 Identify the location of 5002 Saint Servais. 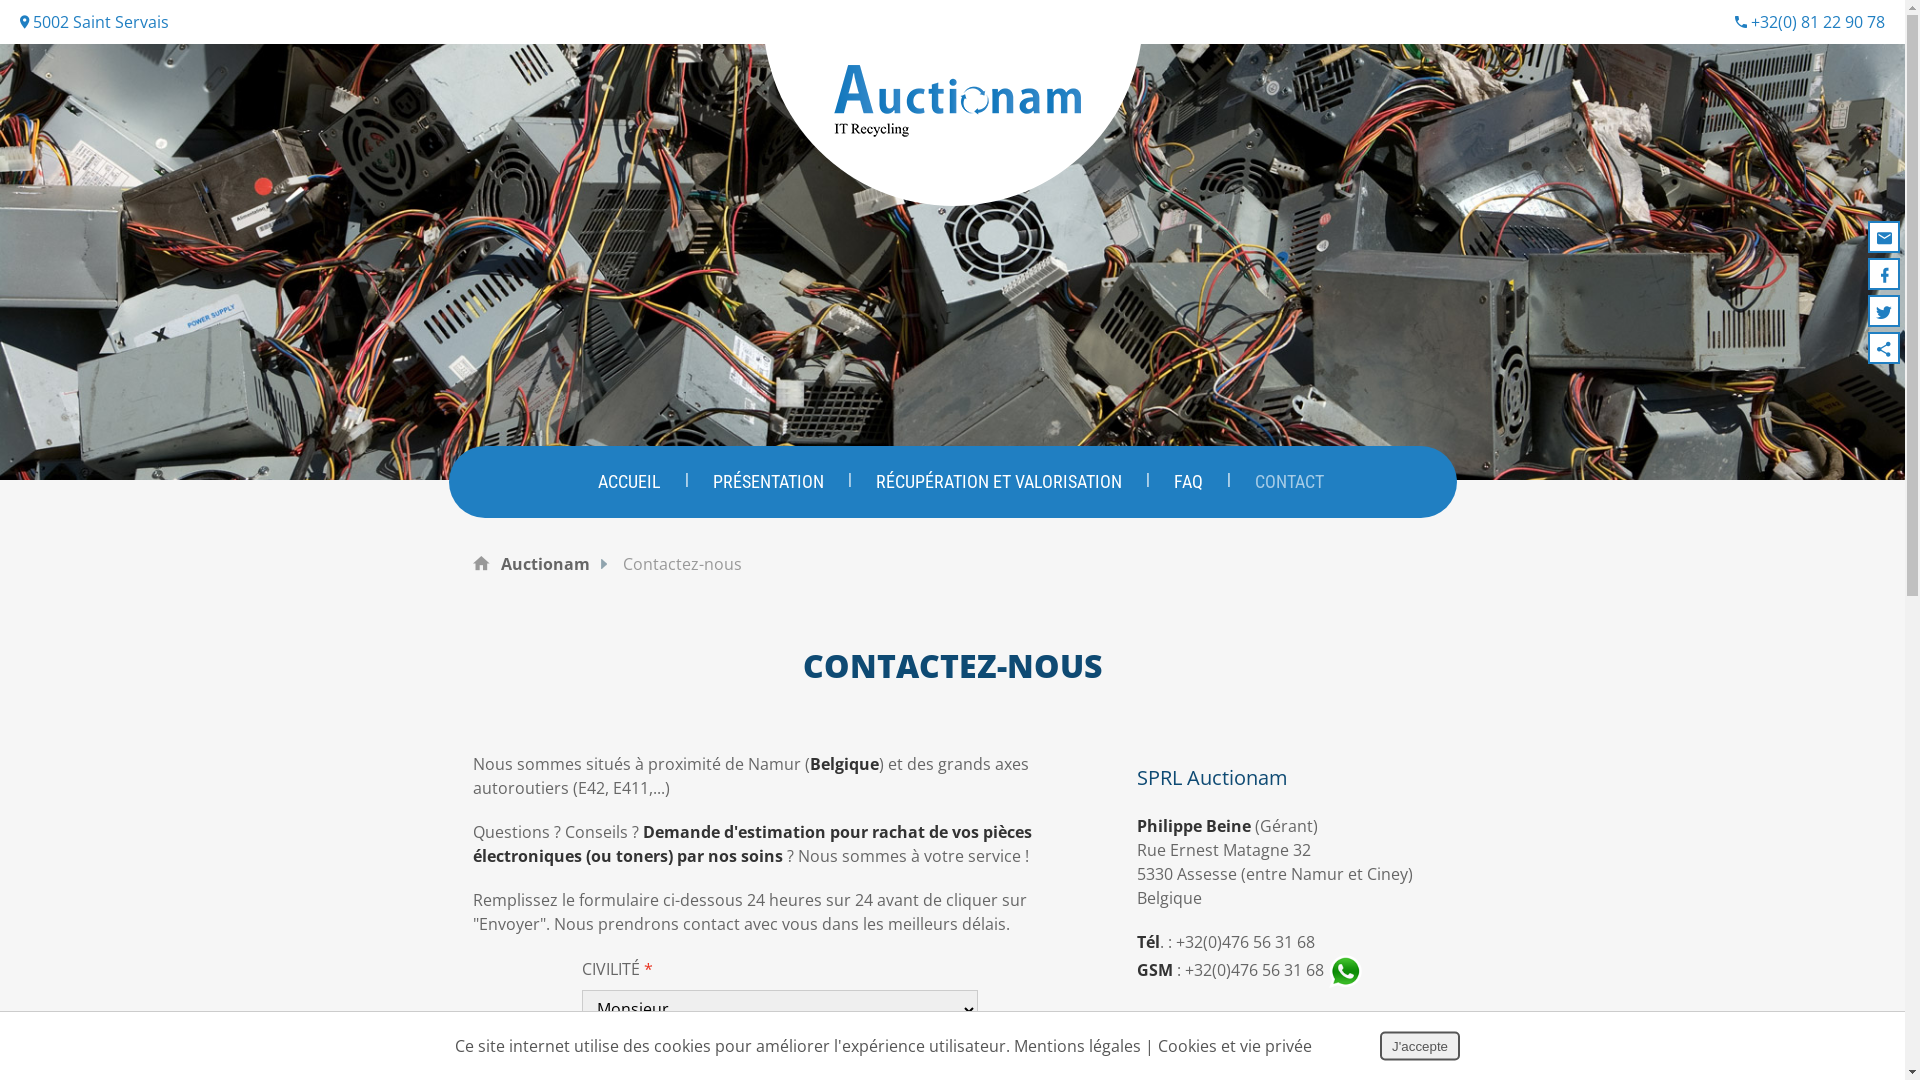
(94, 22).